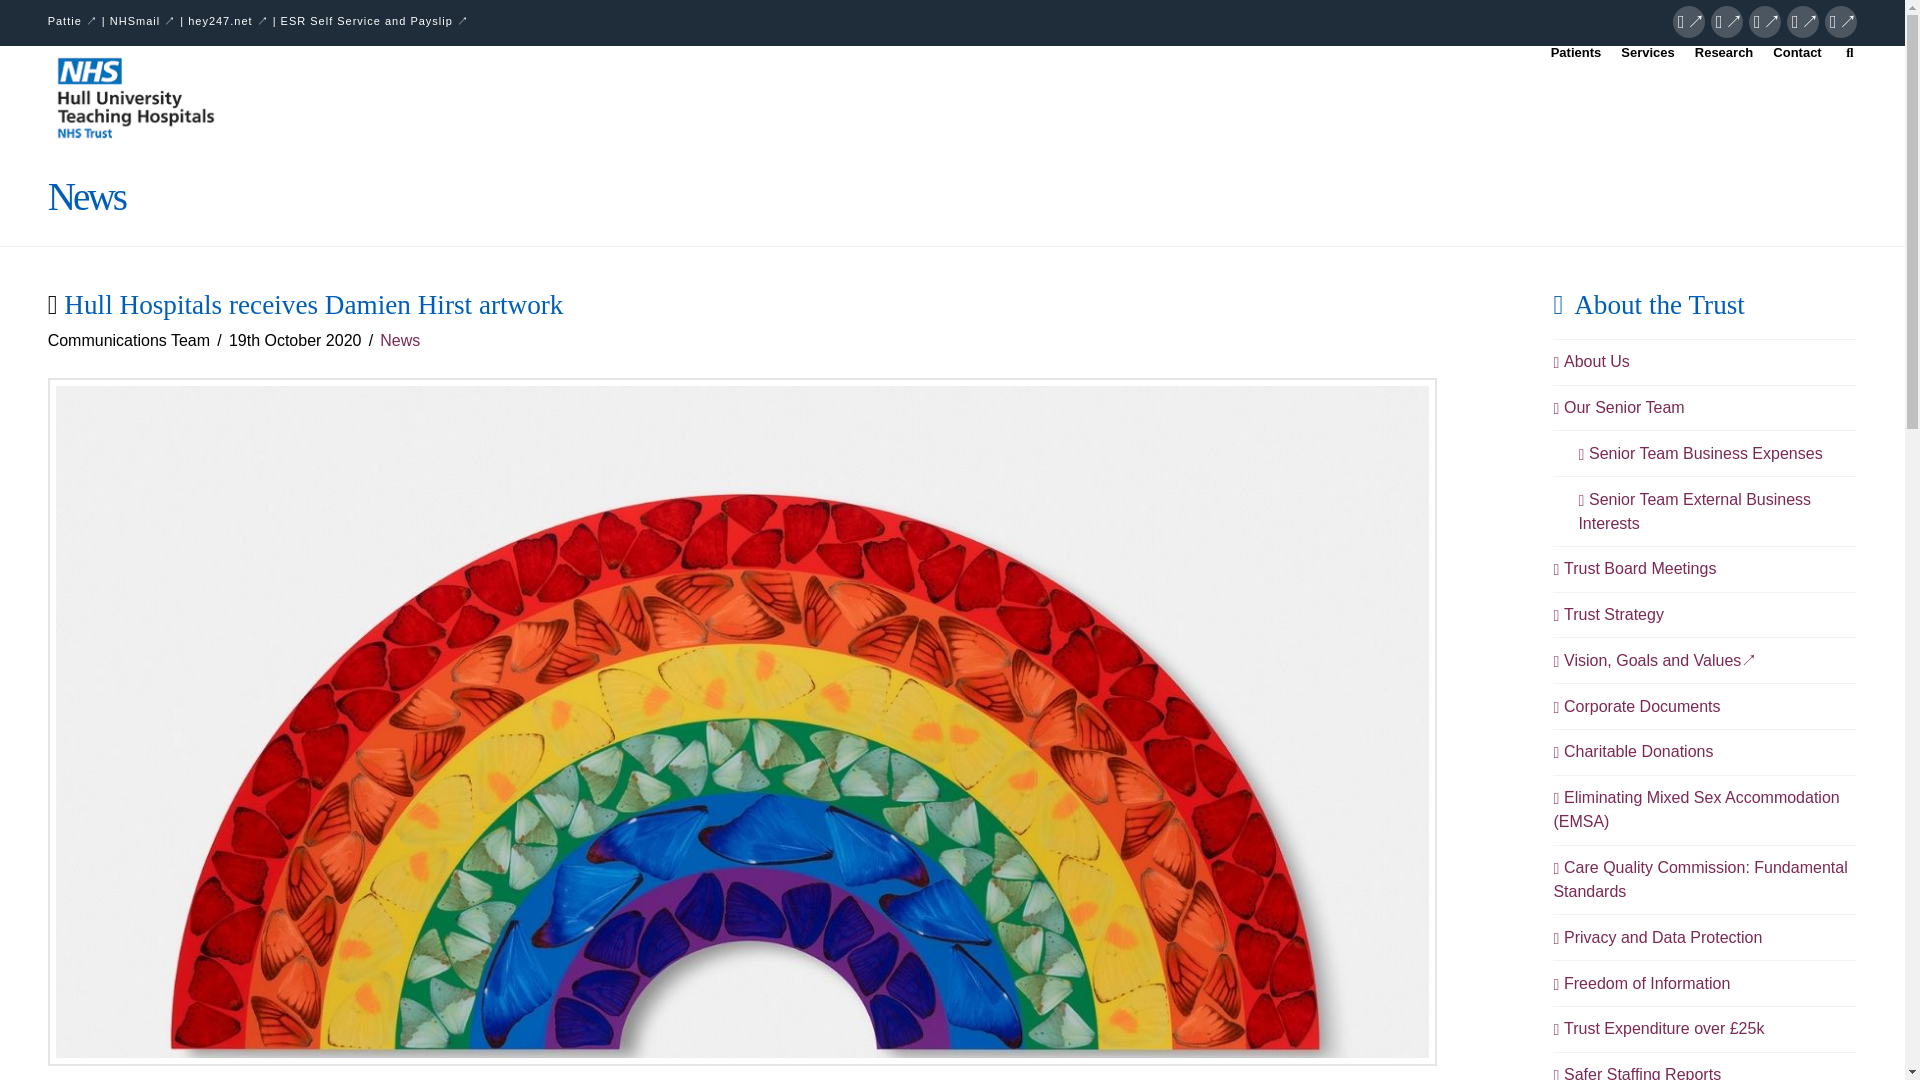 Image resolution: width=1920 pixels, height=1080 pixels. I want to click on Trust Strategy, so click(1608, 614).